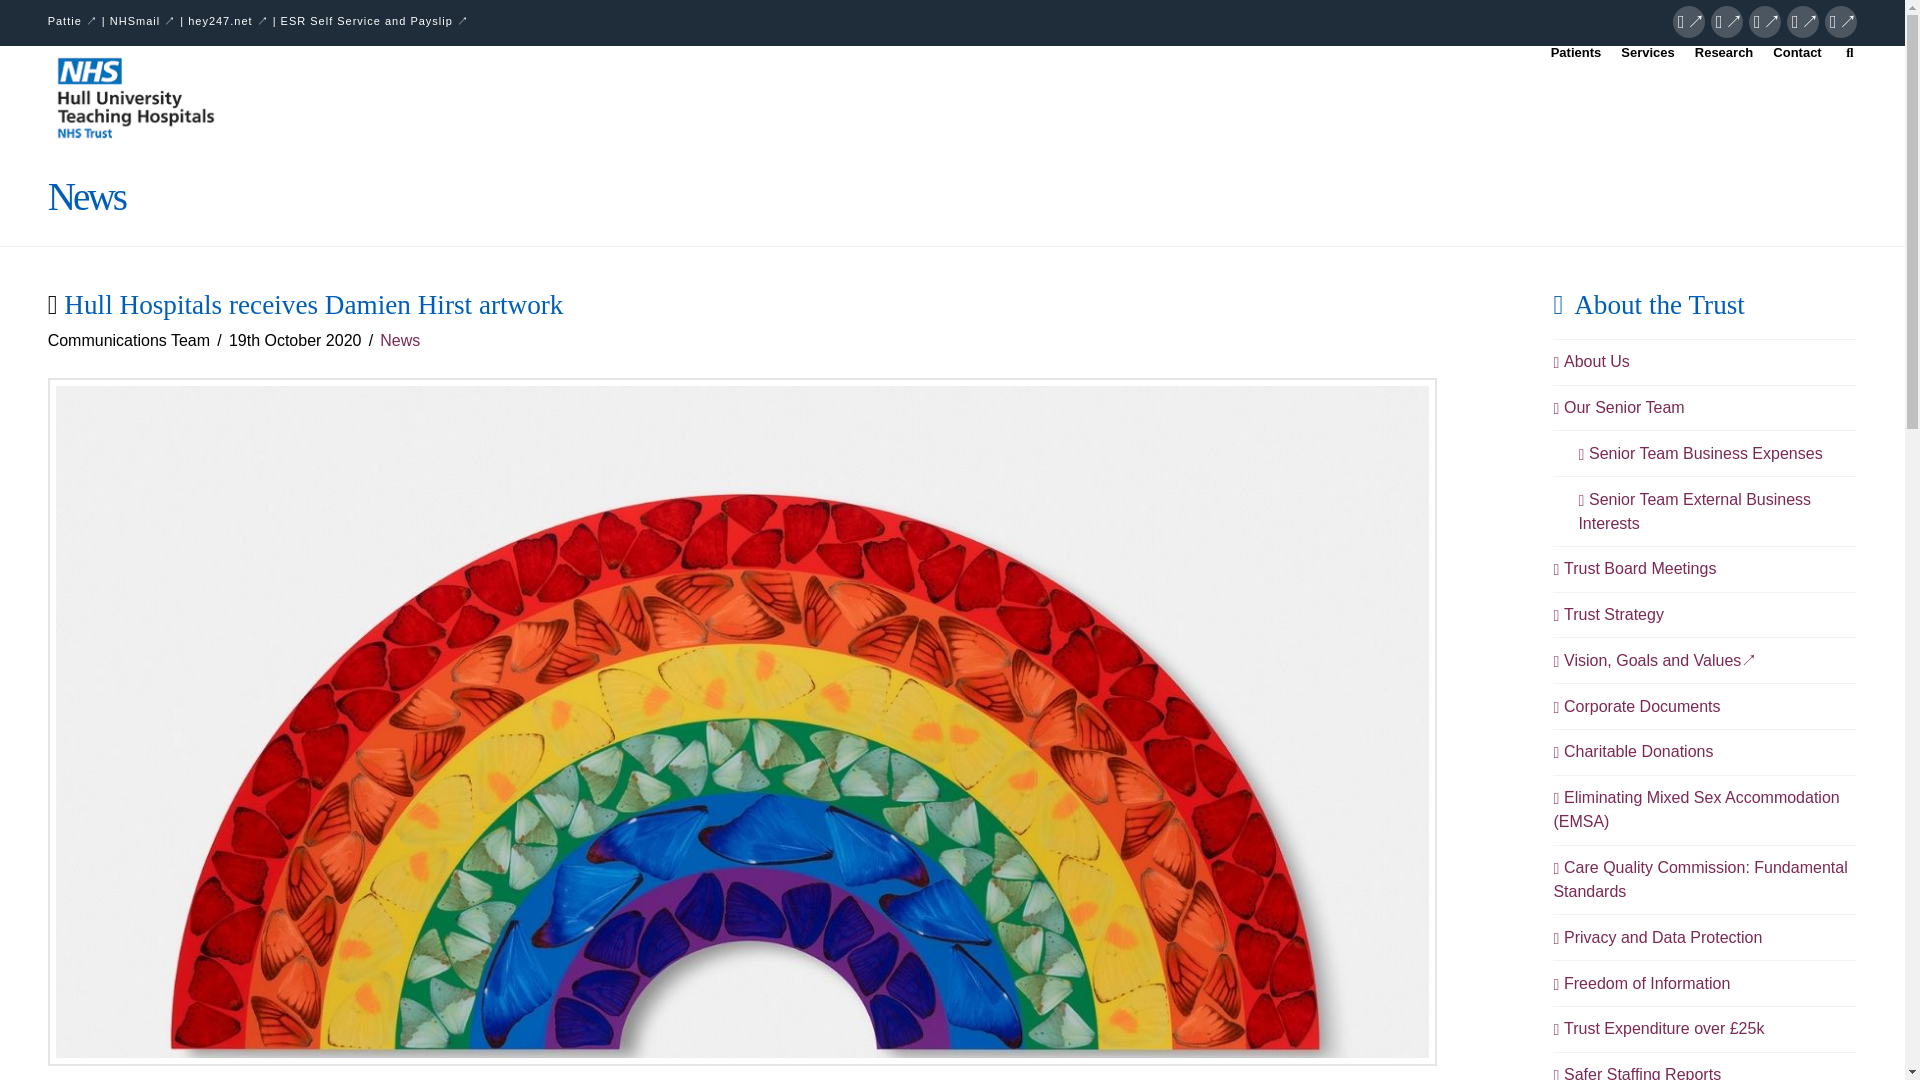 Image resolution: width=1920 pixels, height=1080 pixels. I want to click on Trust Strategy, so click(1608, 614).